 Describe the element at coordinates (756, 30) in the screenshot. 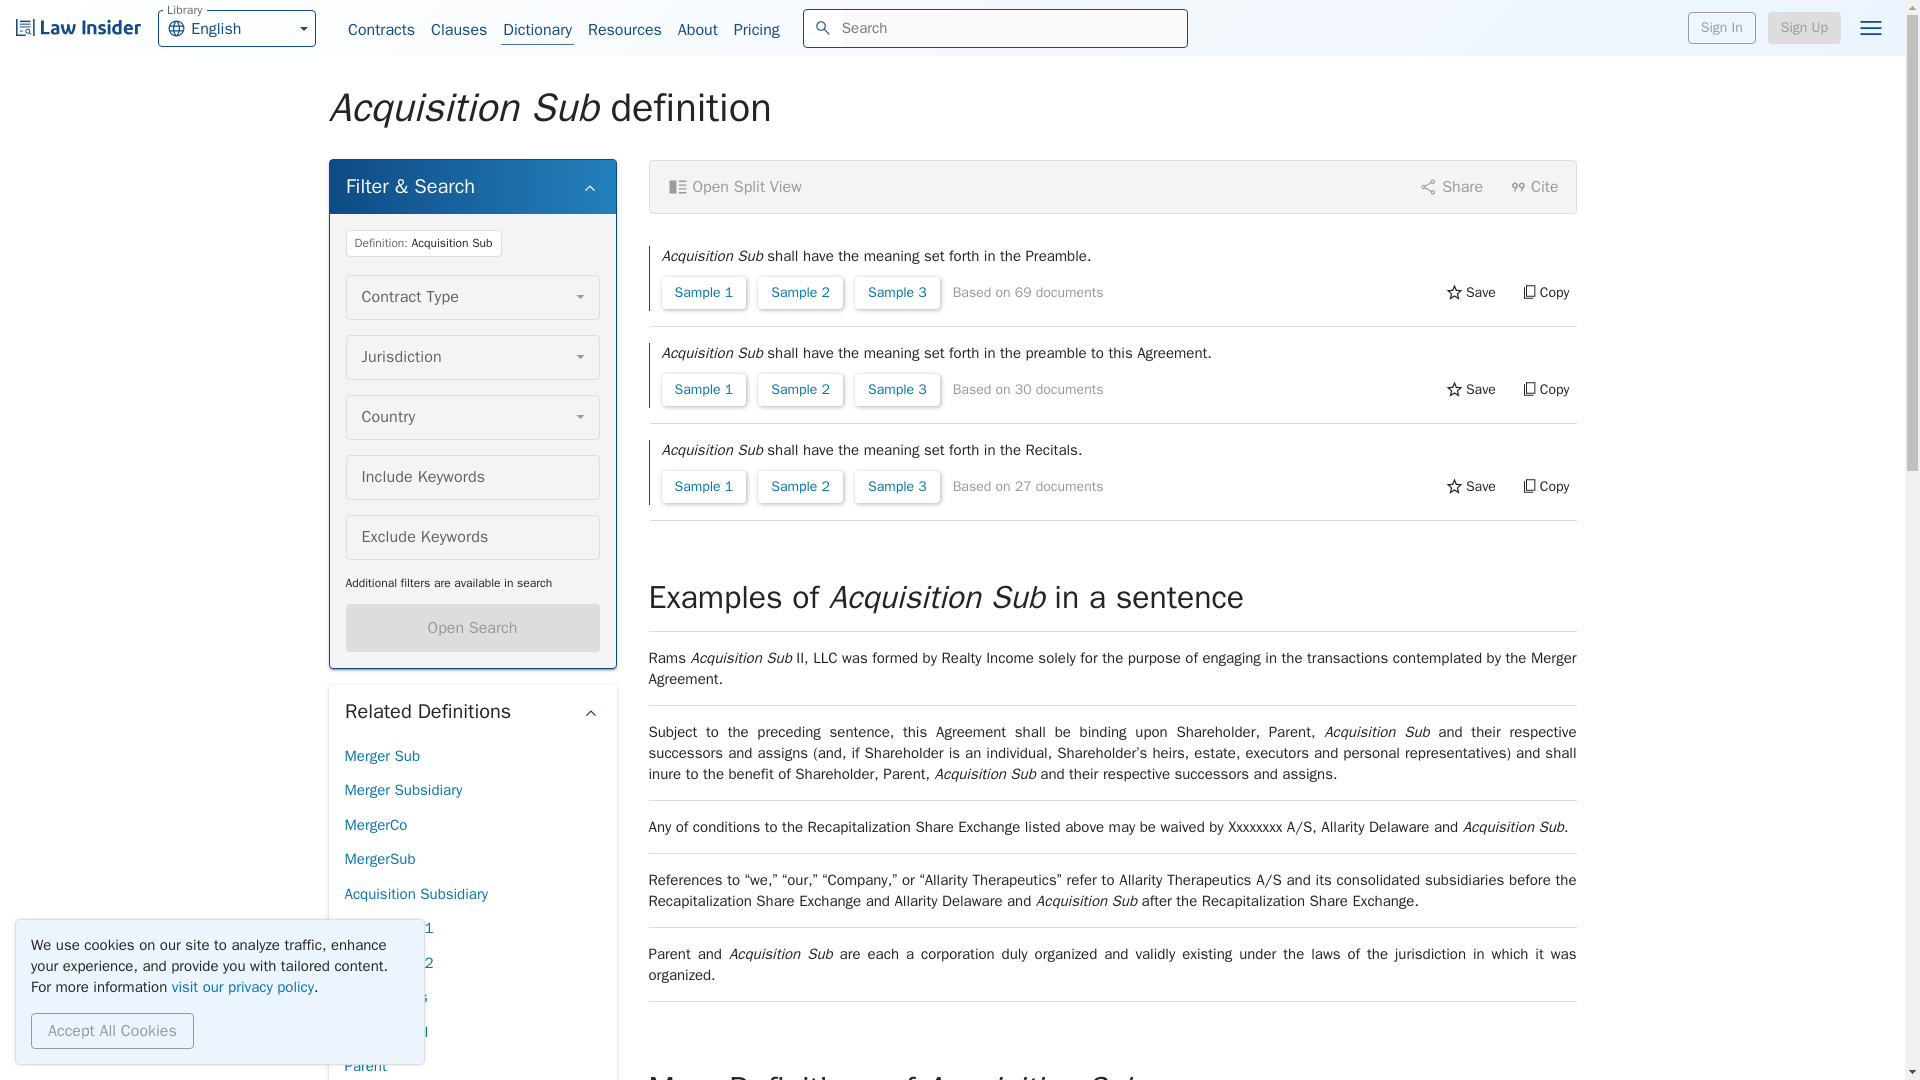

I see `Merger Subsidiary` at that location.